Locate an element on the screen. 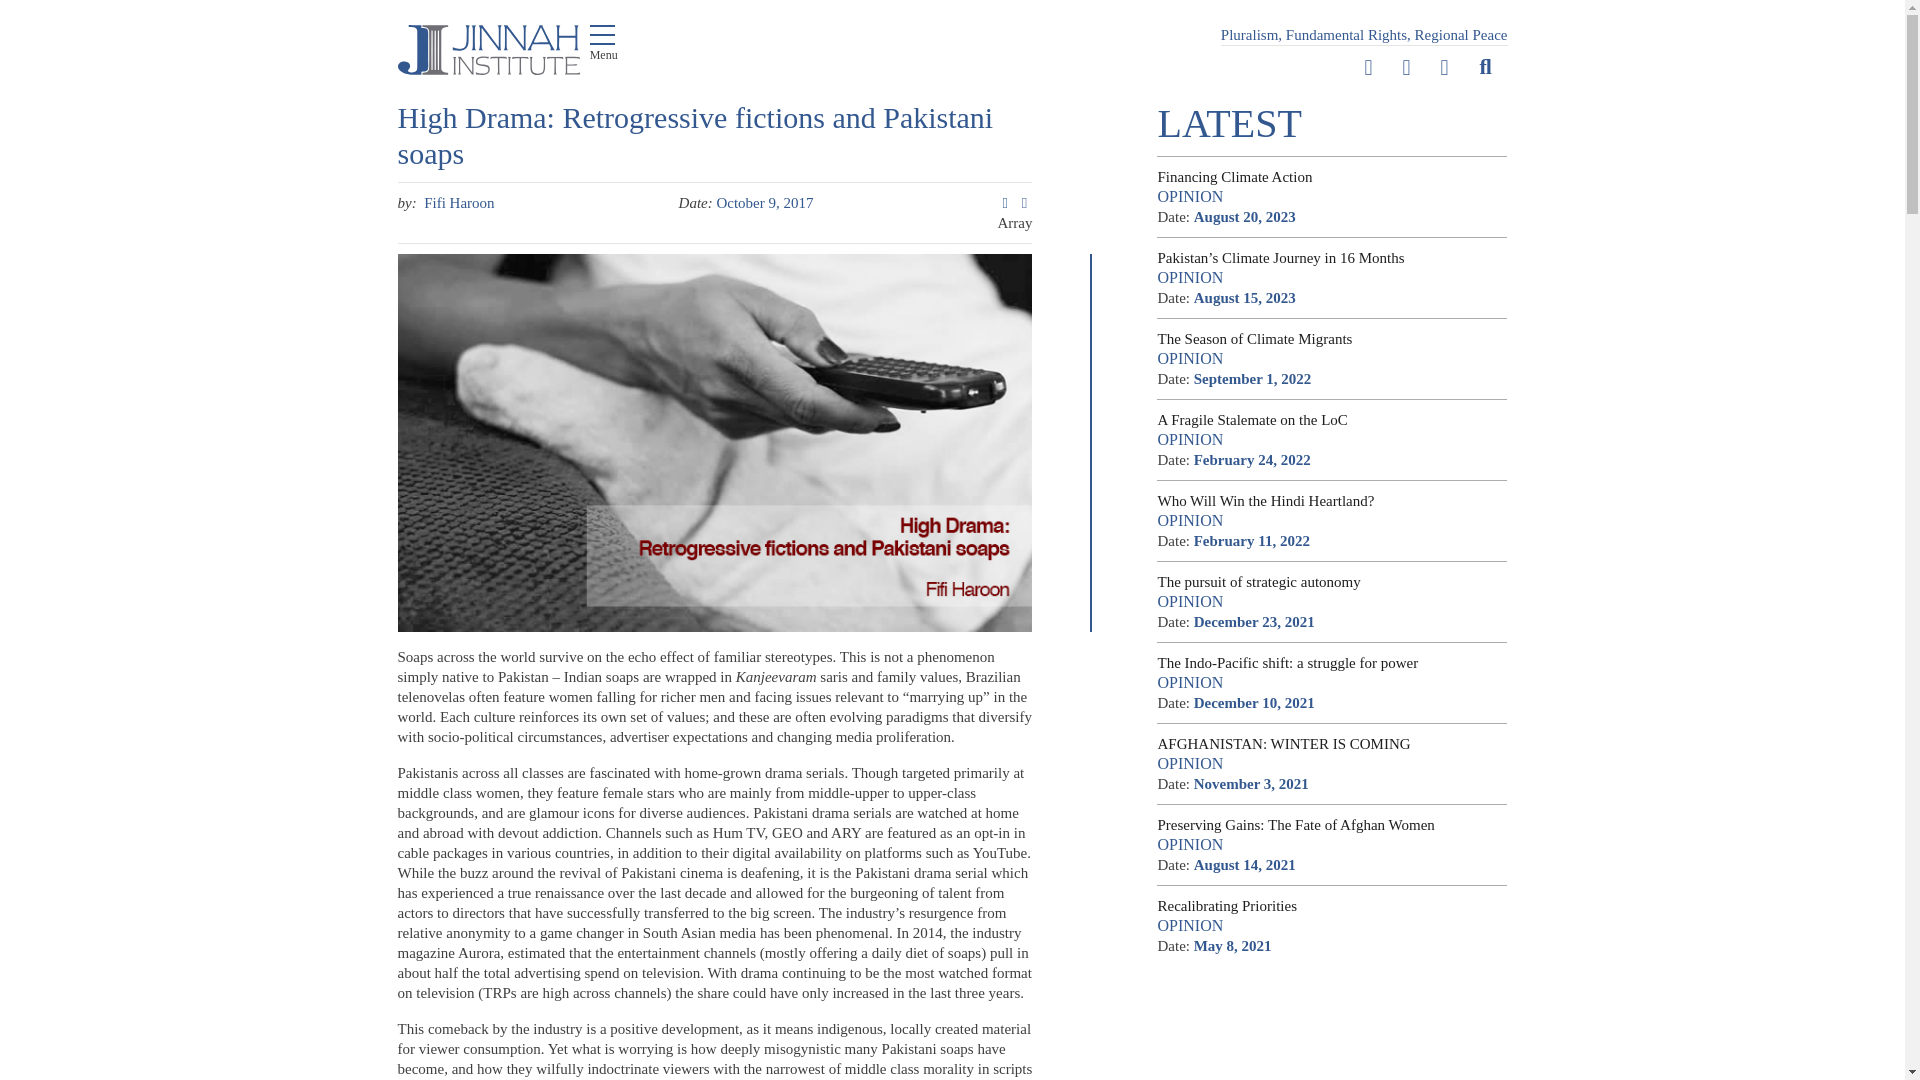  Twitter is located at coordinates (1368, 68).